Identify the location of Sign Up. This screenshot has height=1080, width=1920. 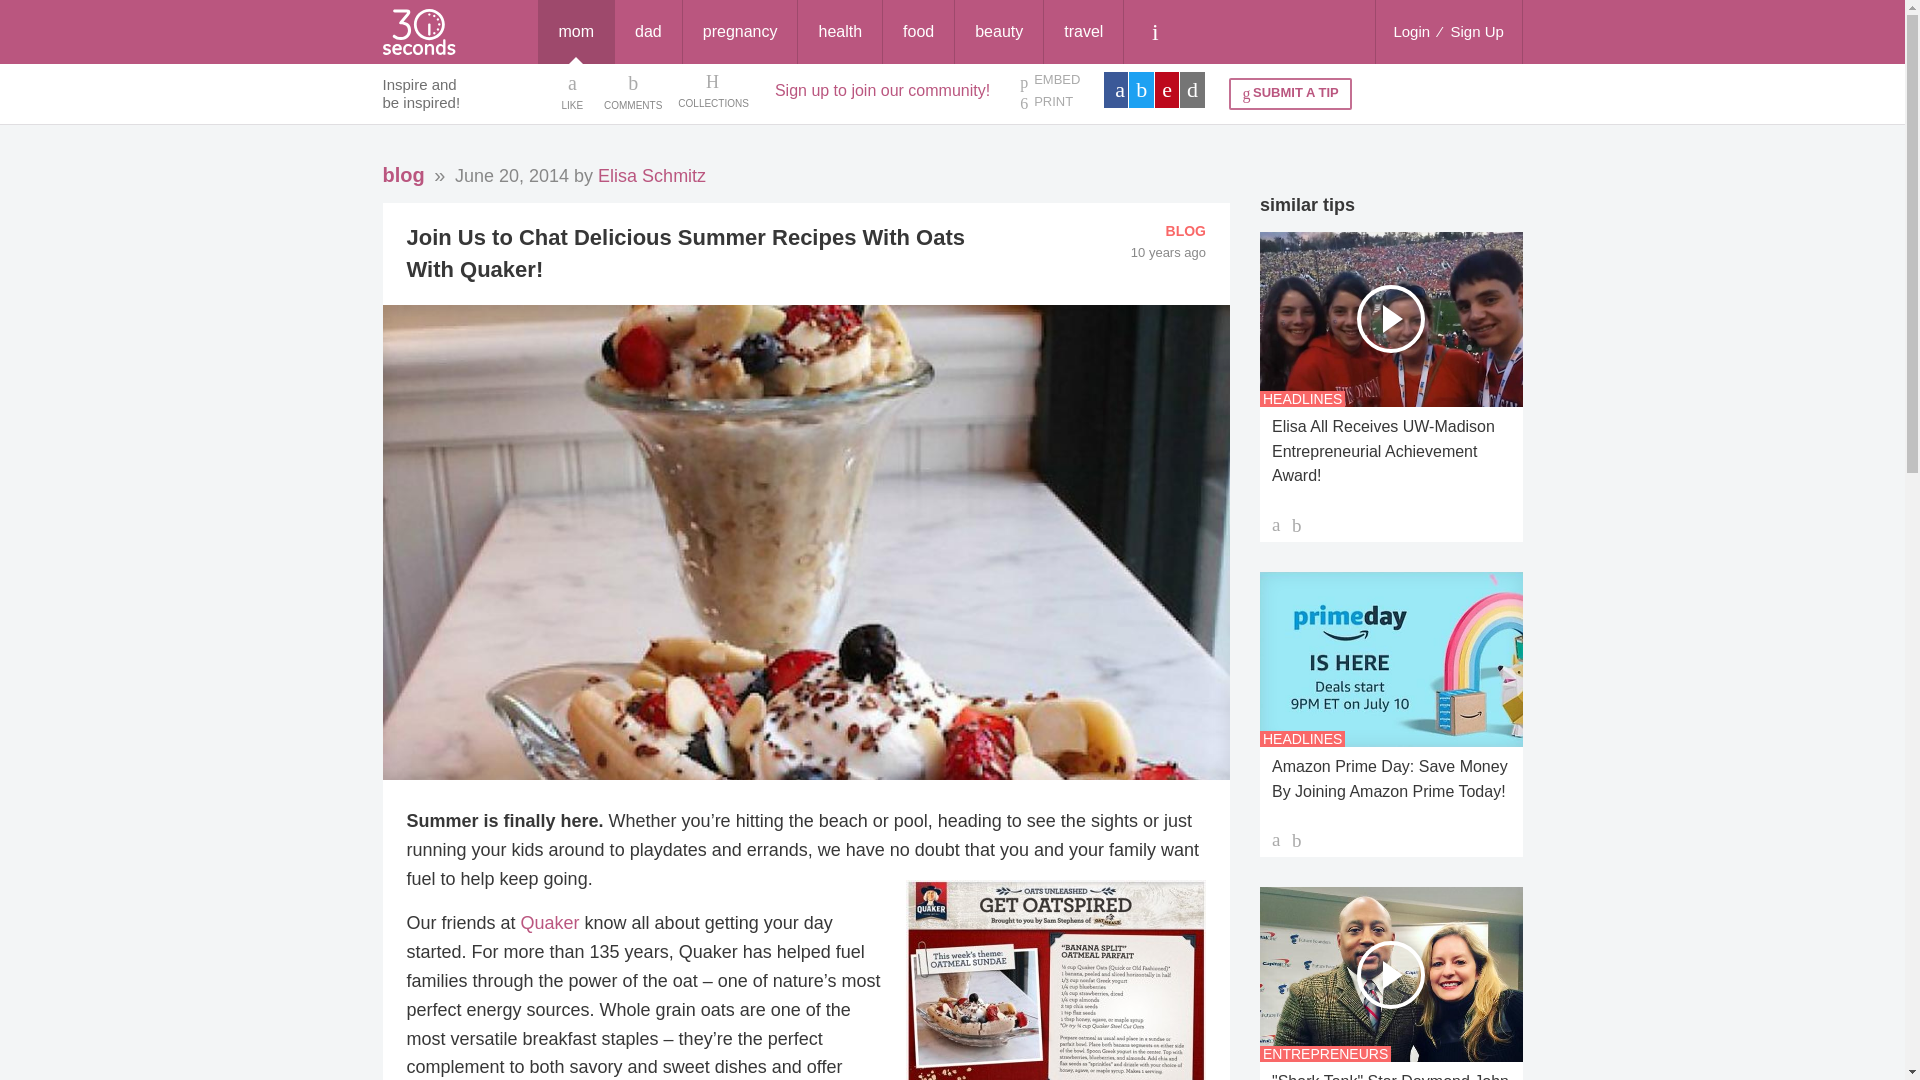
(1477, 32).